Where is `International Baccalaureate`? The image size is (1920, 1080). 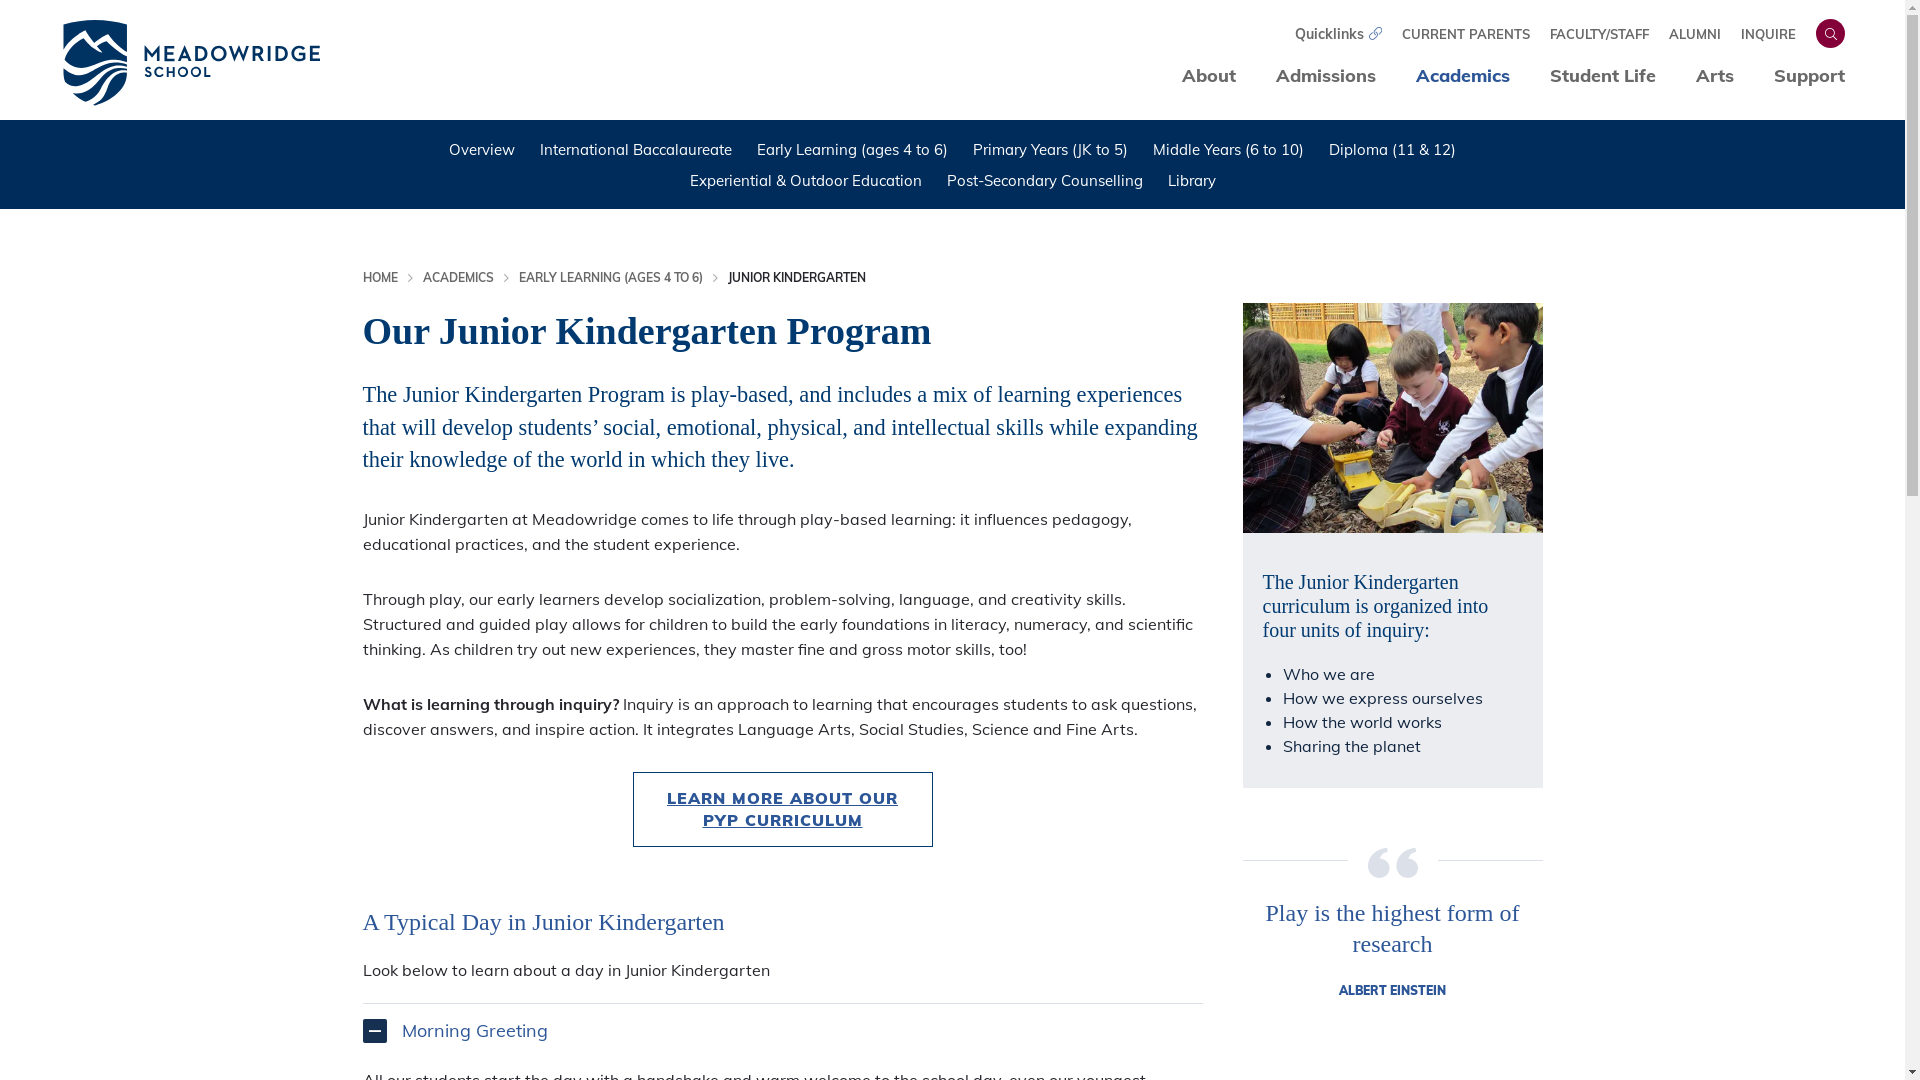 International Baccalaureate is located at coordinates (636, 150).